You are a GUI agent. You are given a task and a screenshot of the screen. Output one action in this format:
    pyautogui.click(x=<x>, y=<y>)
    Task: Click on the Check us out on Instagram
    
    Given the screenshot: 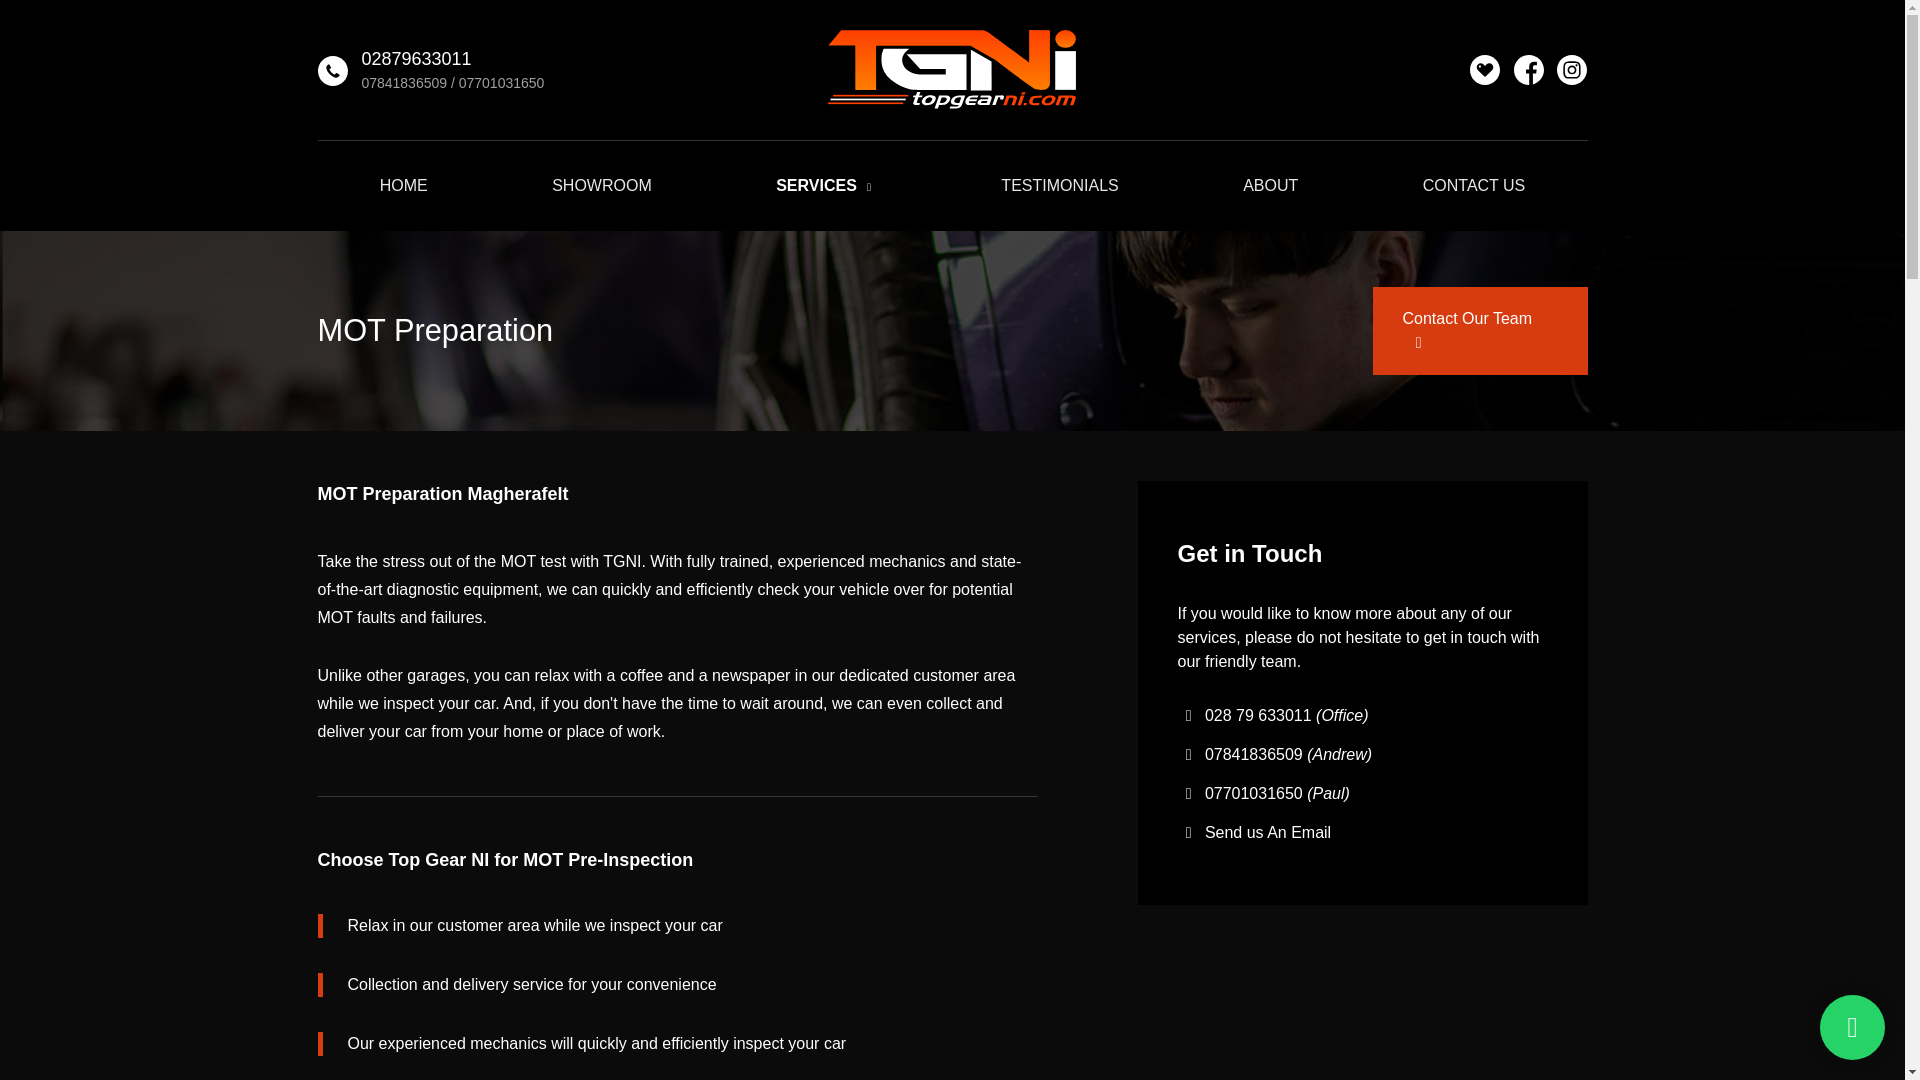 What is the action you would take?
    pyautogui.click(x=1572, y=70)
    